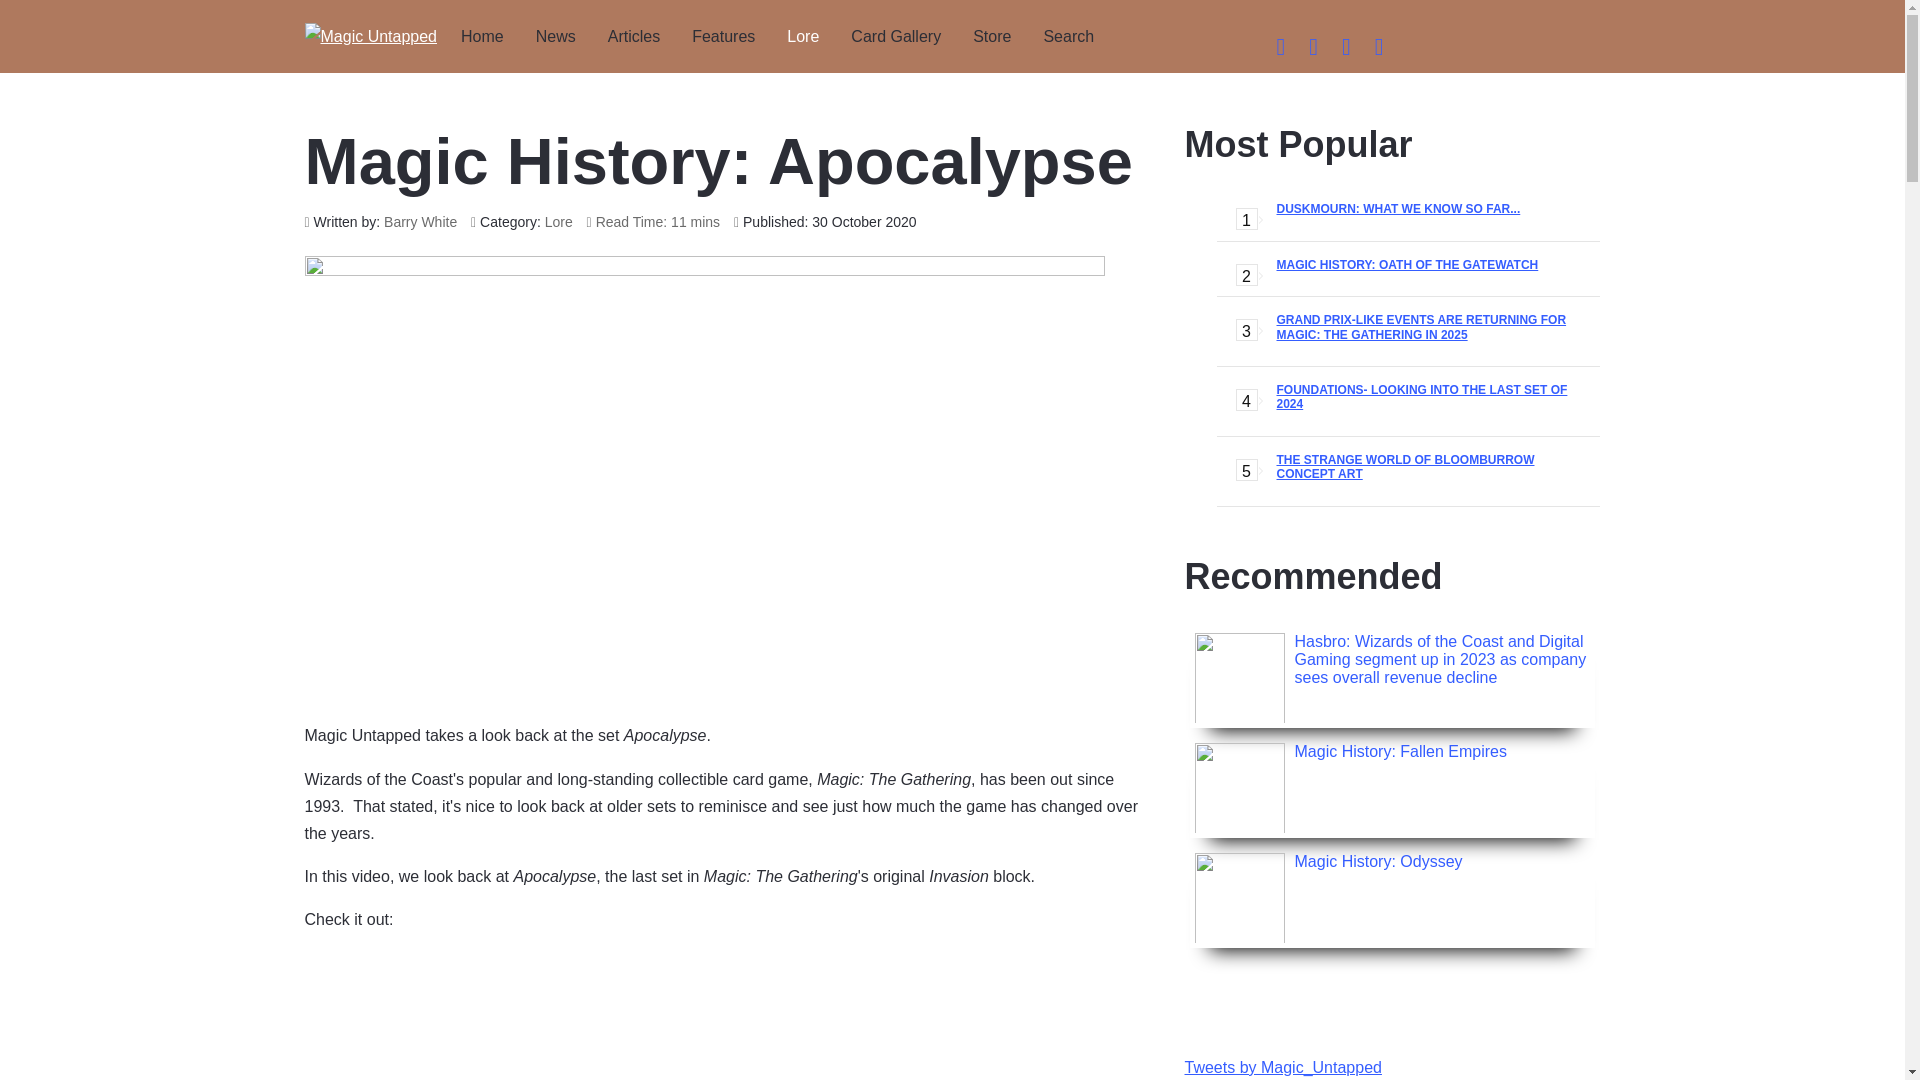  What do you see at coordinates (482, 36) in the screenshot?
I see `Home` at bounding box center [482, 36].